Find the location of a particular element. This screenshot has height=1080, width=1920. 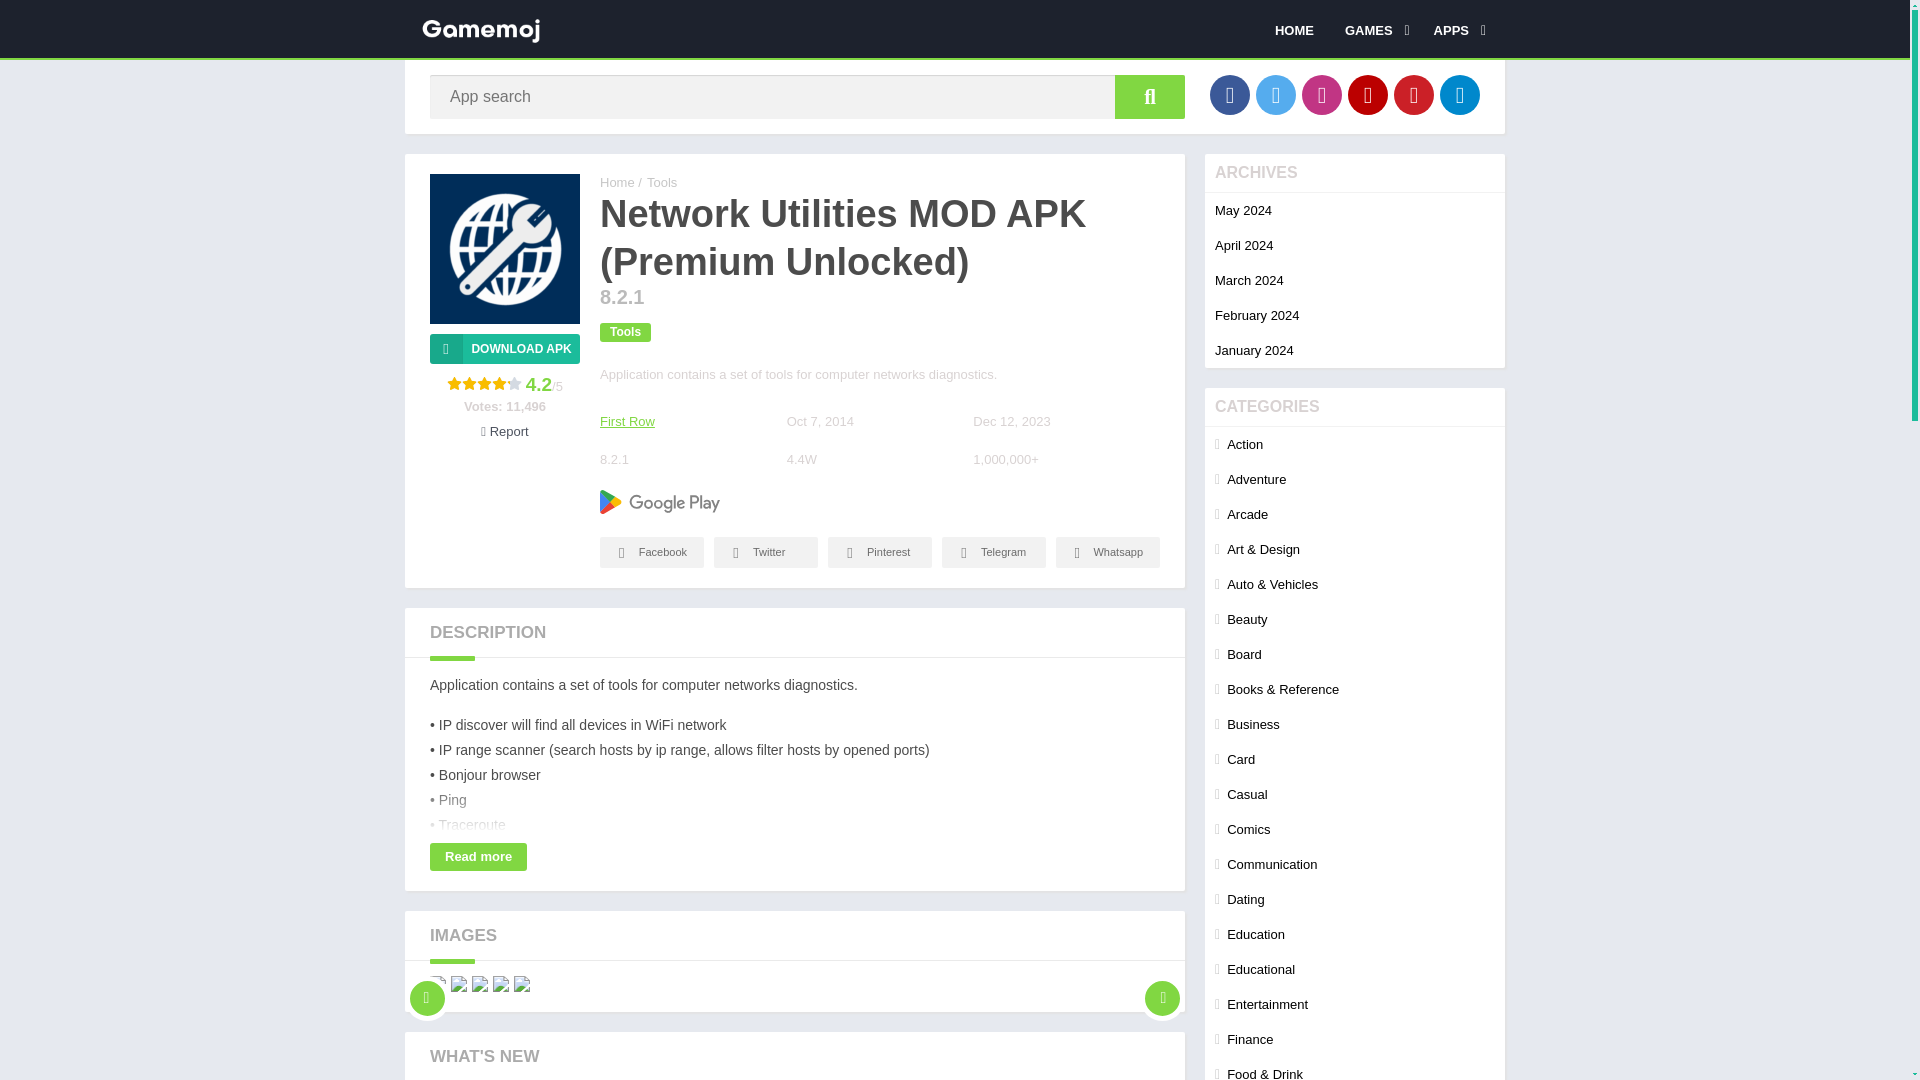

Previous is located at coordinates (427, 984).